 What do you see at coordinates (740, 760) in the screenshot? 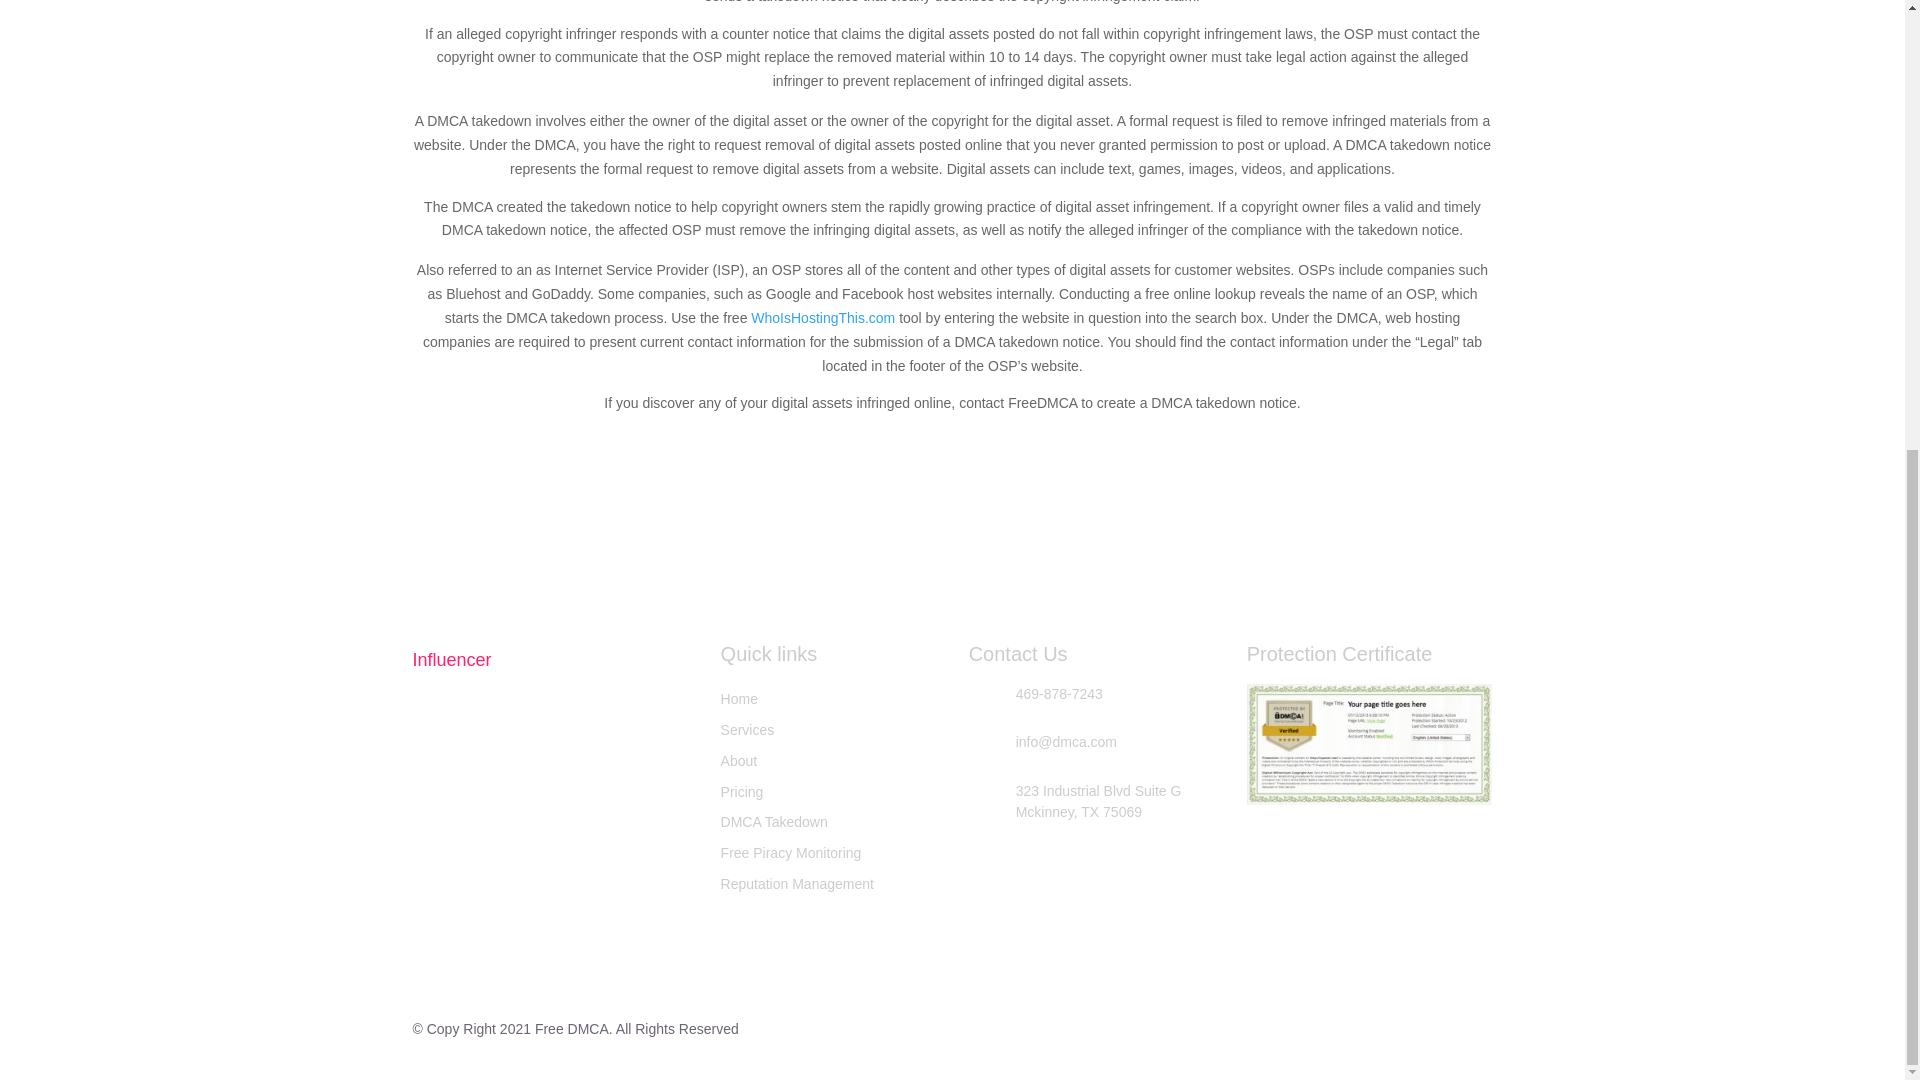
I see `About` at bounding box center [740, 760].